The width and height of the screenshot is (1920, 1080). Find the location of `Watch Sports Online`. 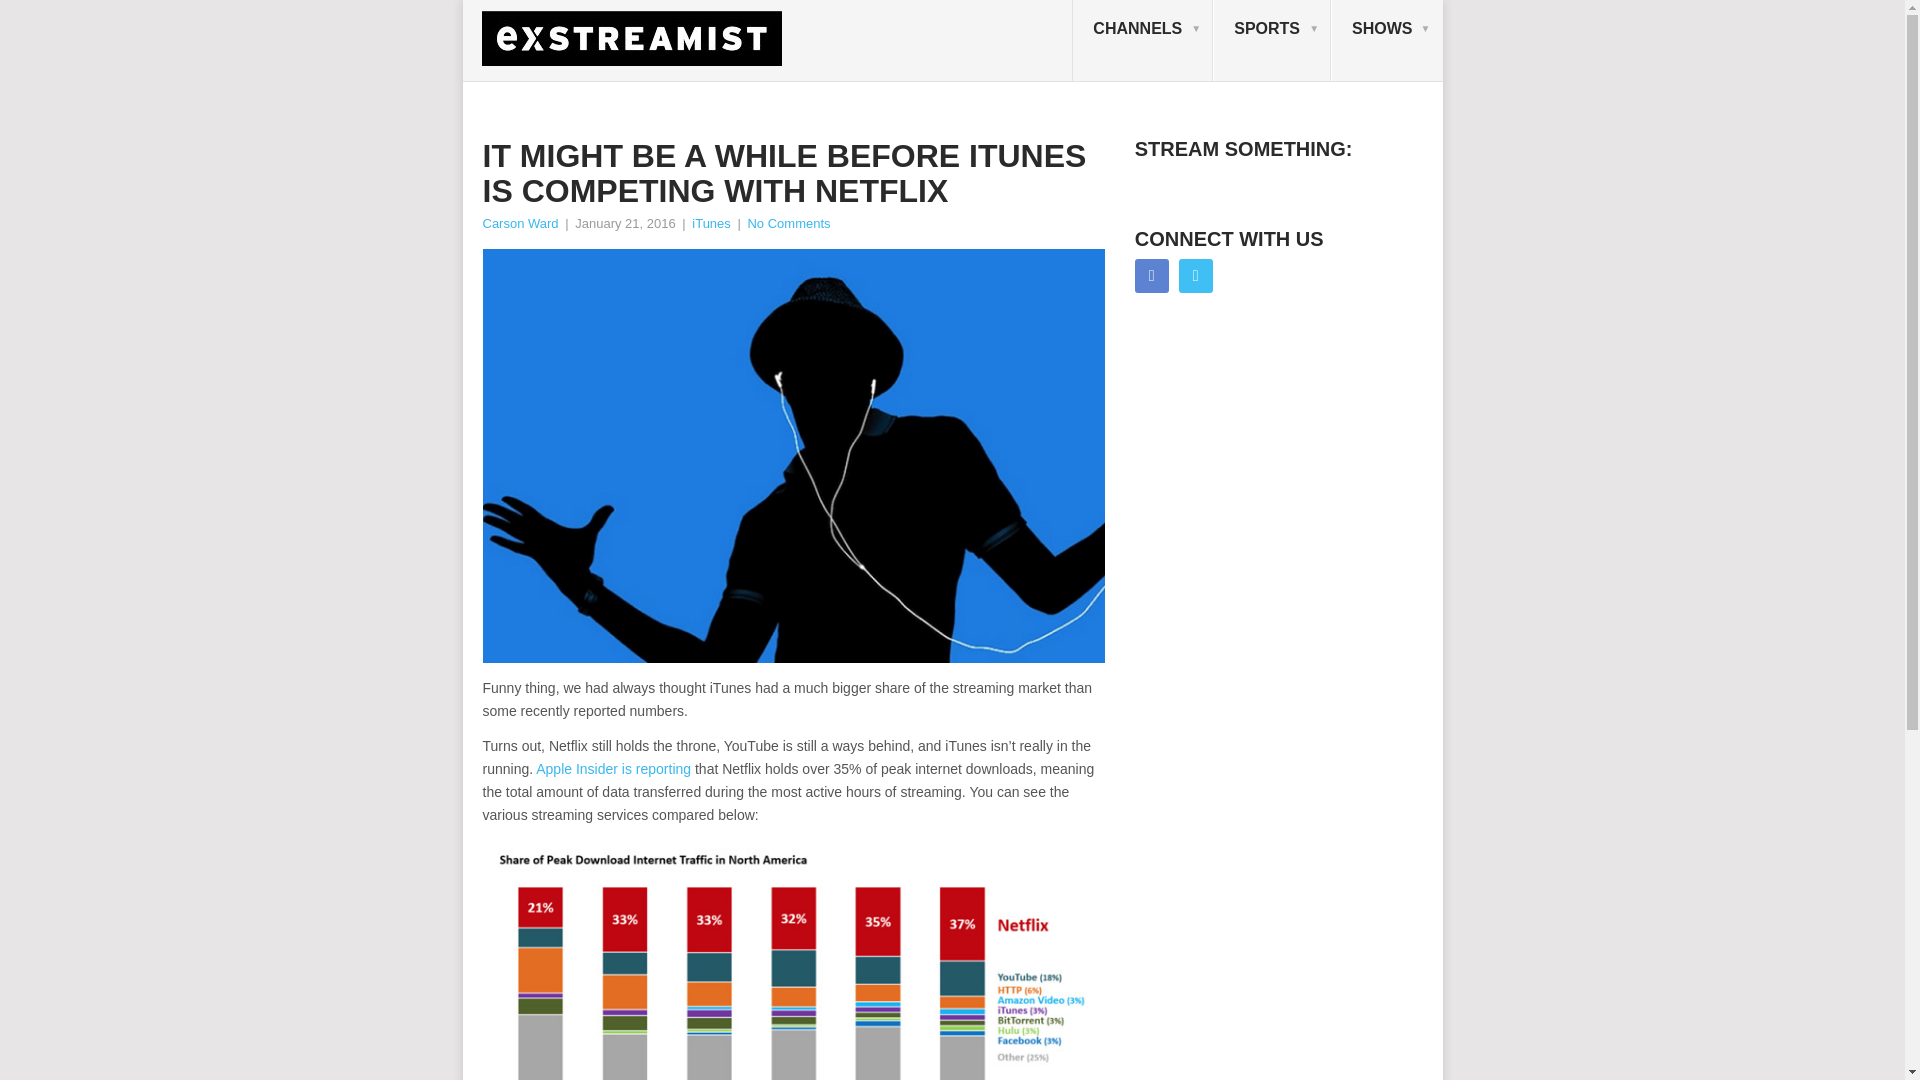

Watch Sports Online is located at coordinates (1272, 41).